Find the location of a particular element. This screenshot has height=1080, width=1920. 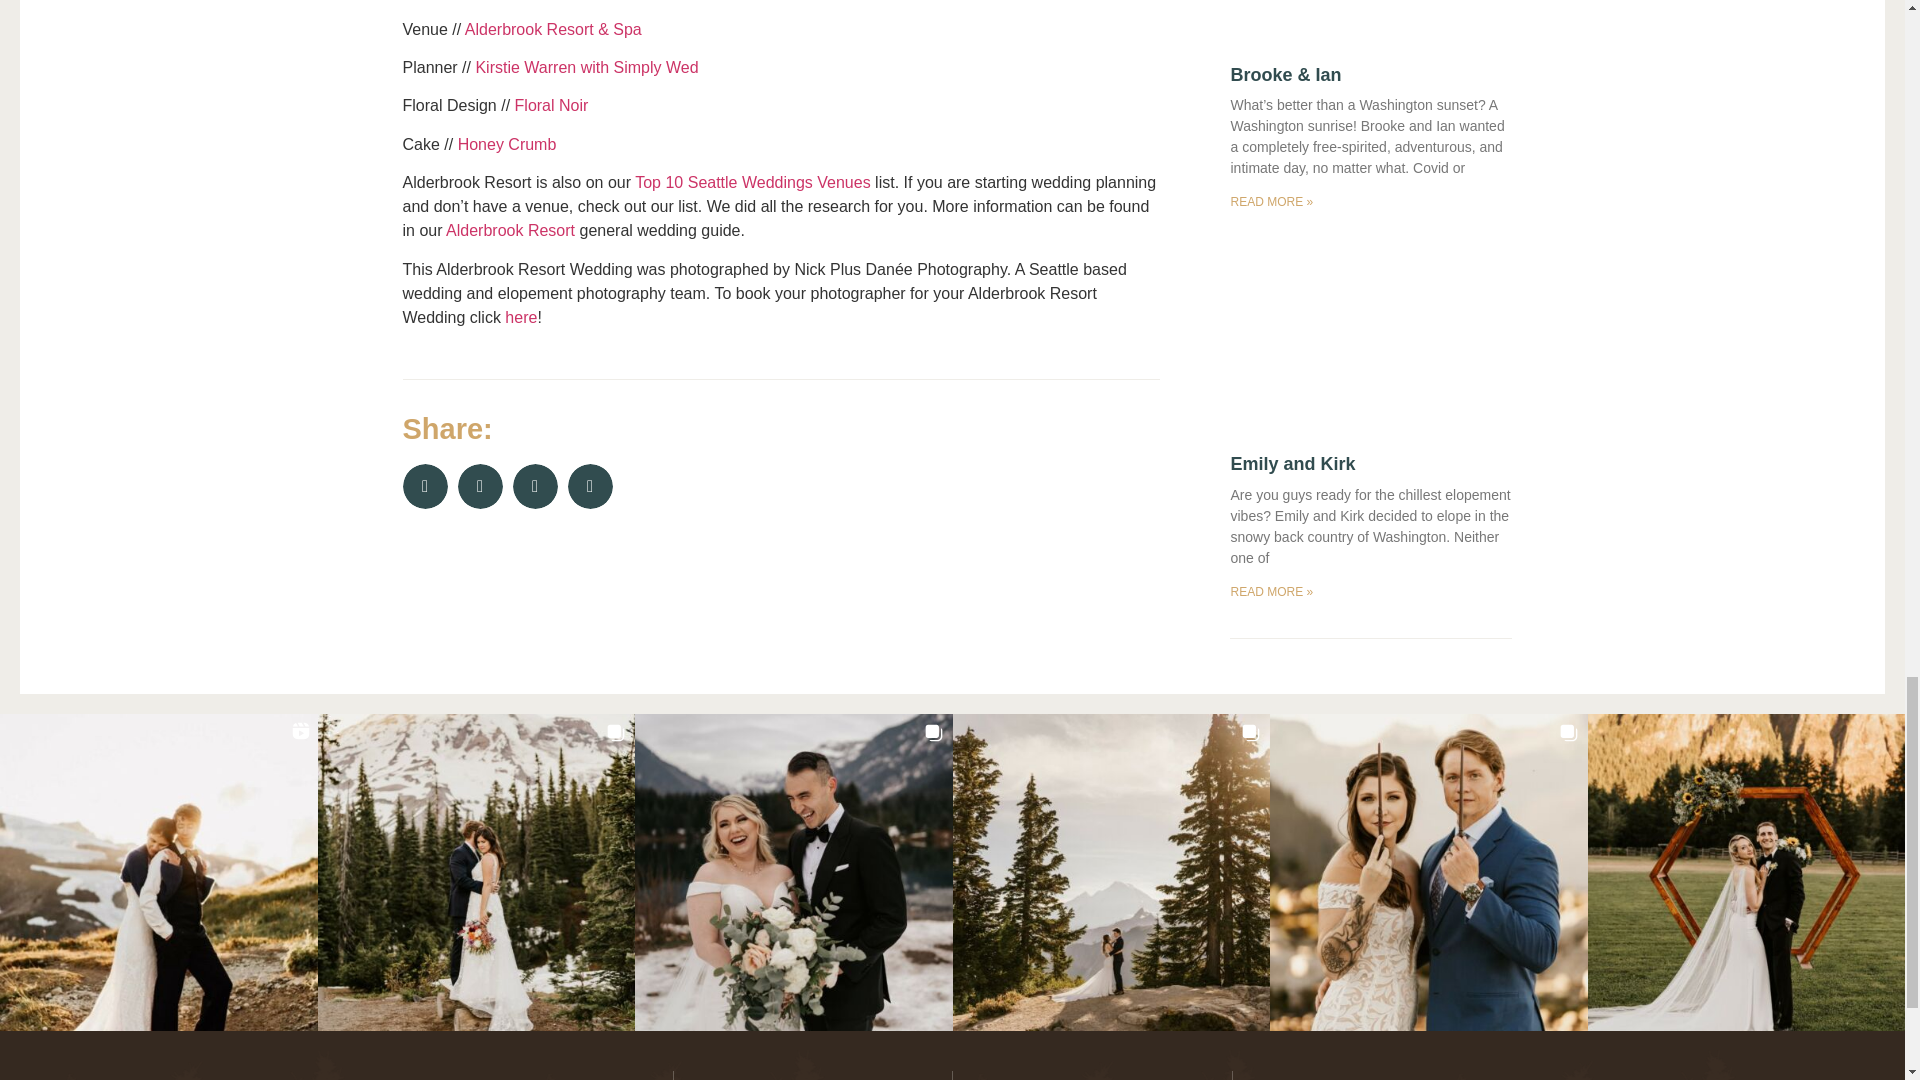

Kirstie Warren with Simply Wed is located at coordinates (586, 67).